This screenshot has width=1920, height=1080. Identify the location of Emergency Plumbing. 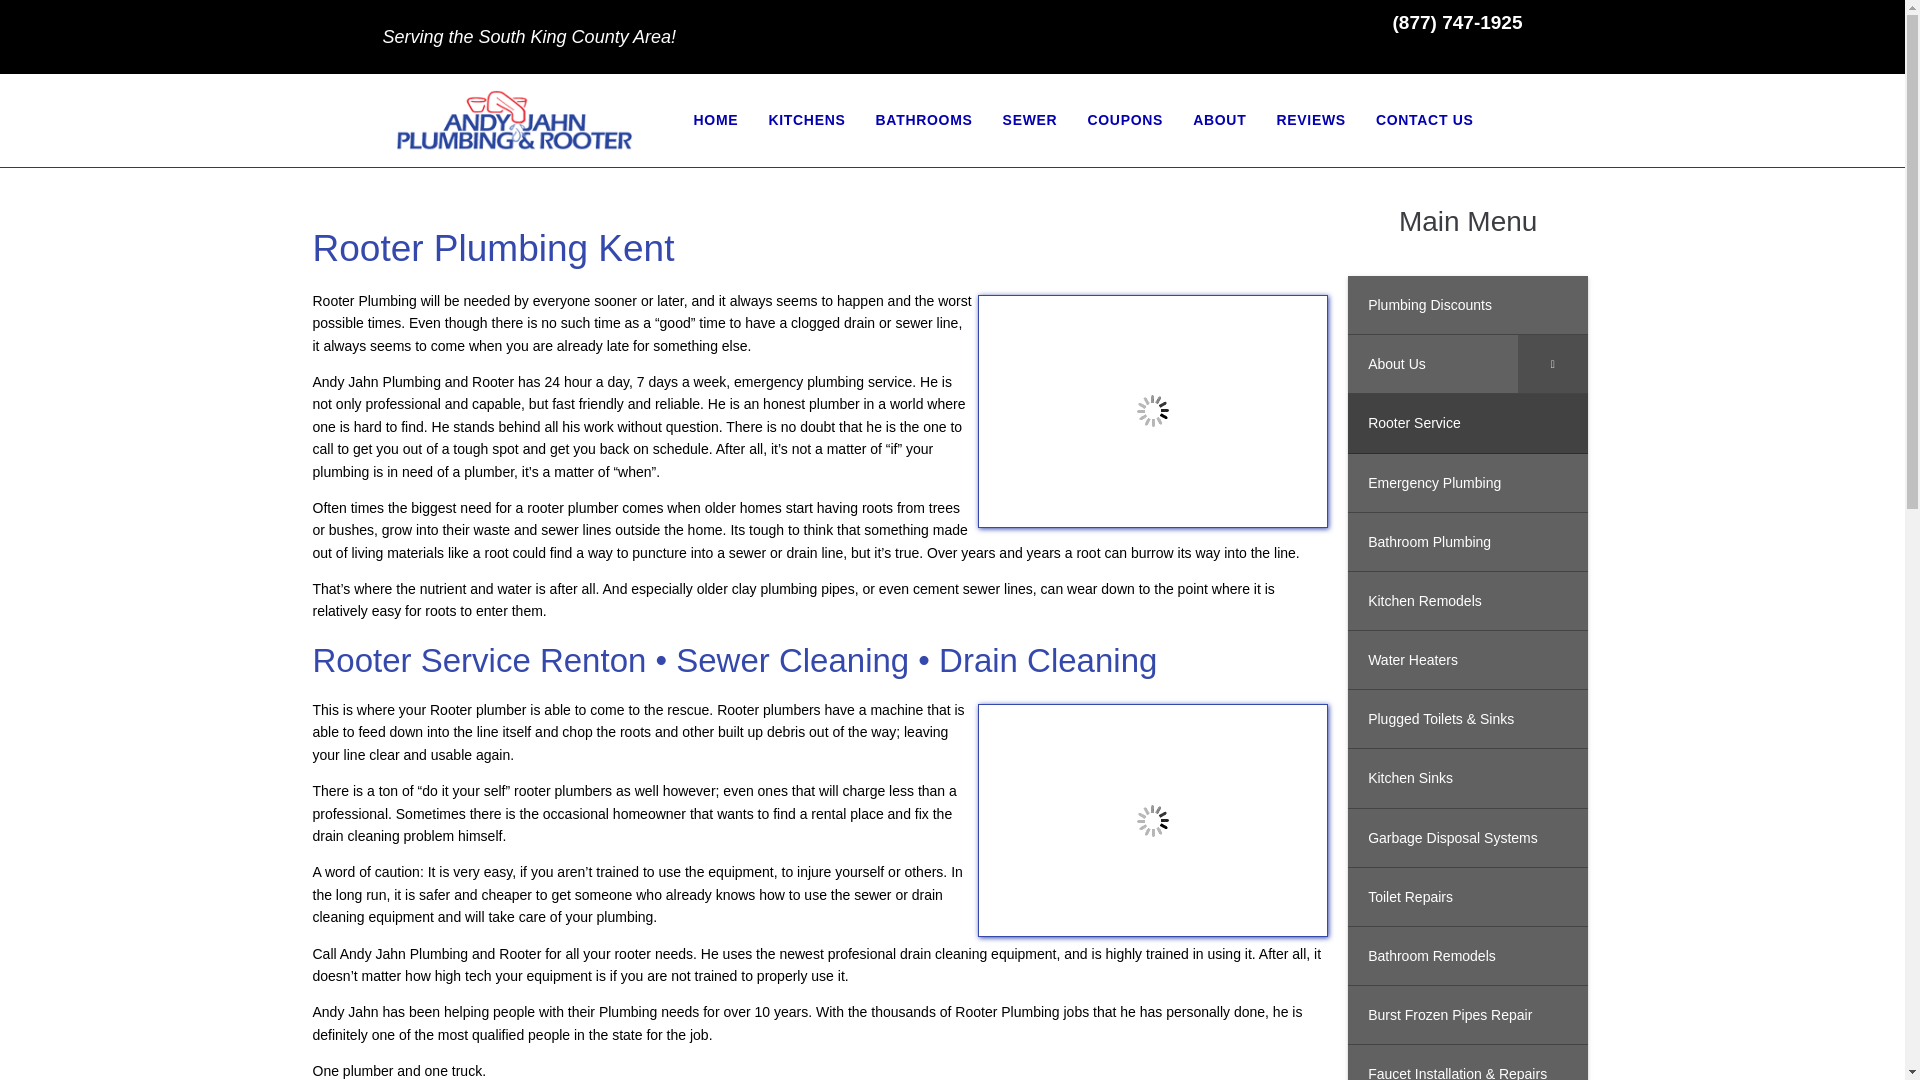
(1467, 483).